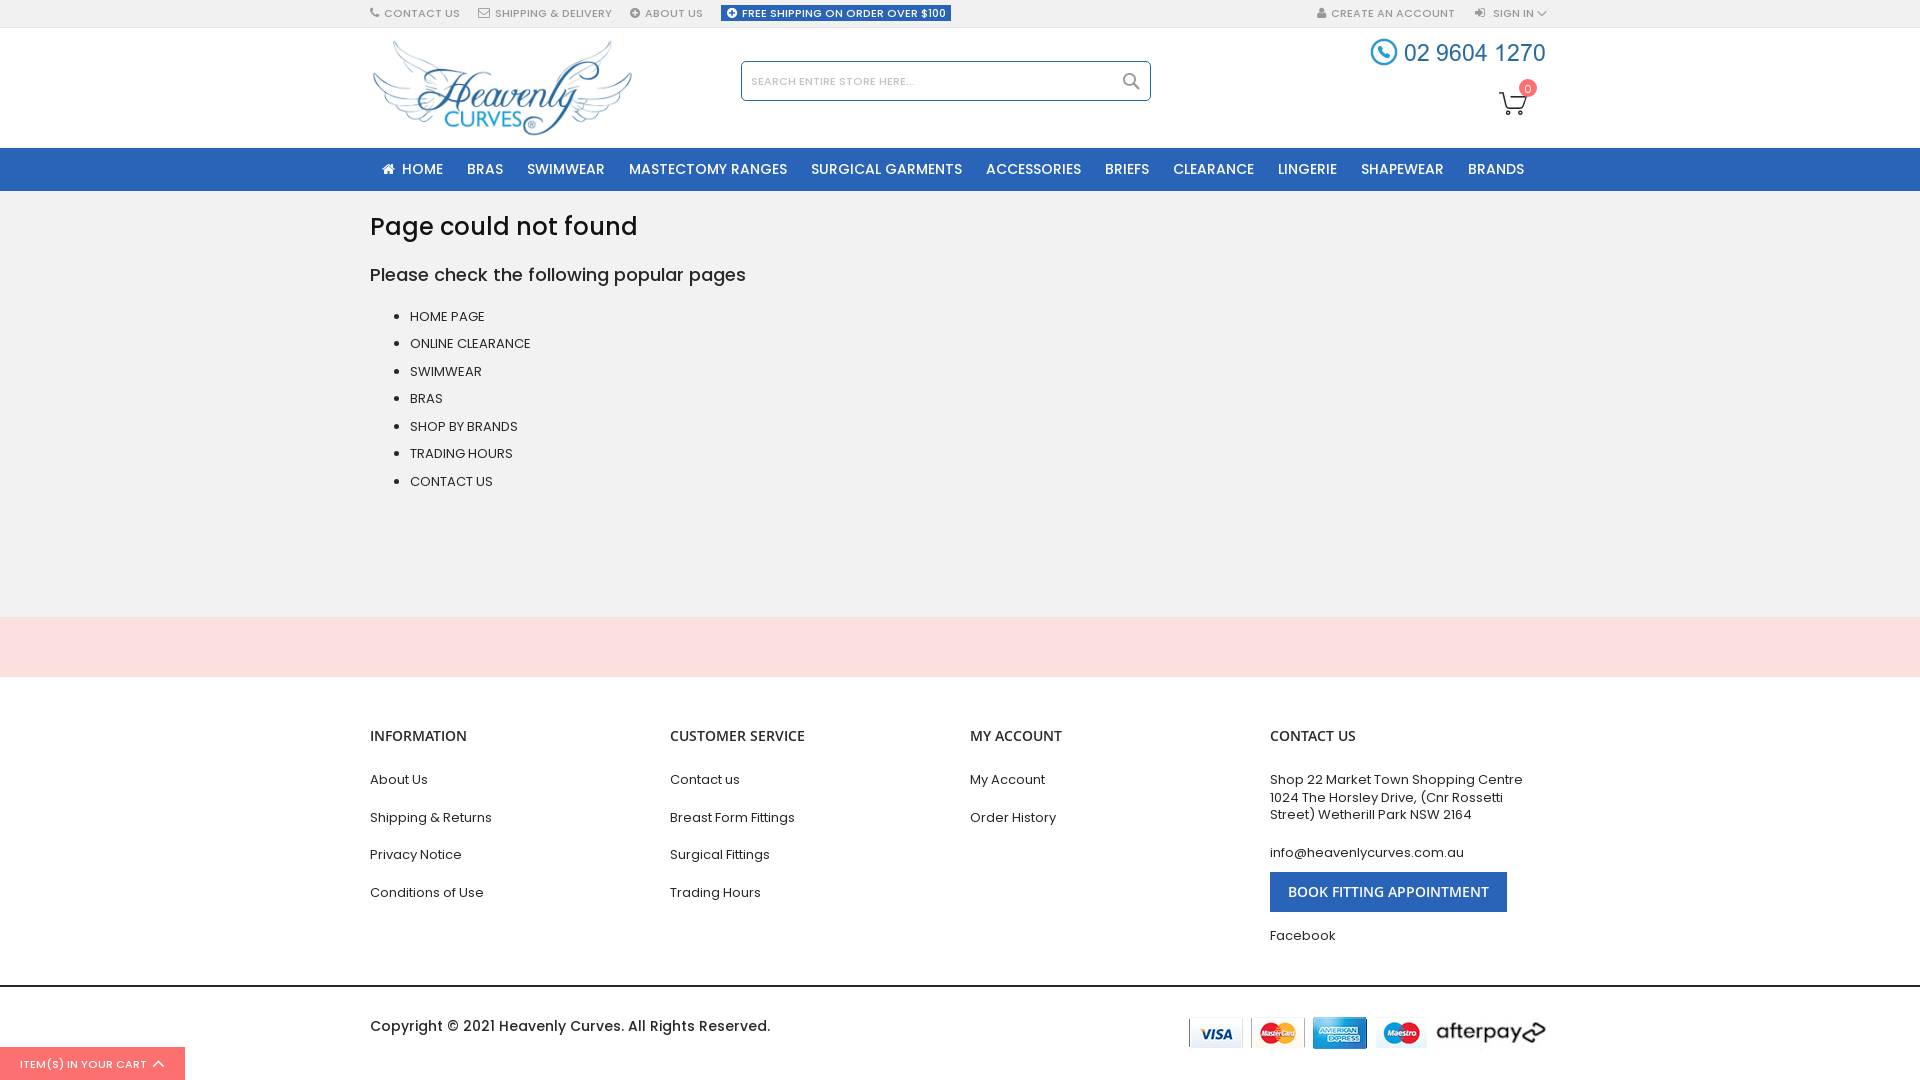  I want to click on CONTACT US, so click(452, 482).